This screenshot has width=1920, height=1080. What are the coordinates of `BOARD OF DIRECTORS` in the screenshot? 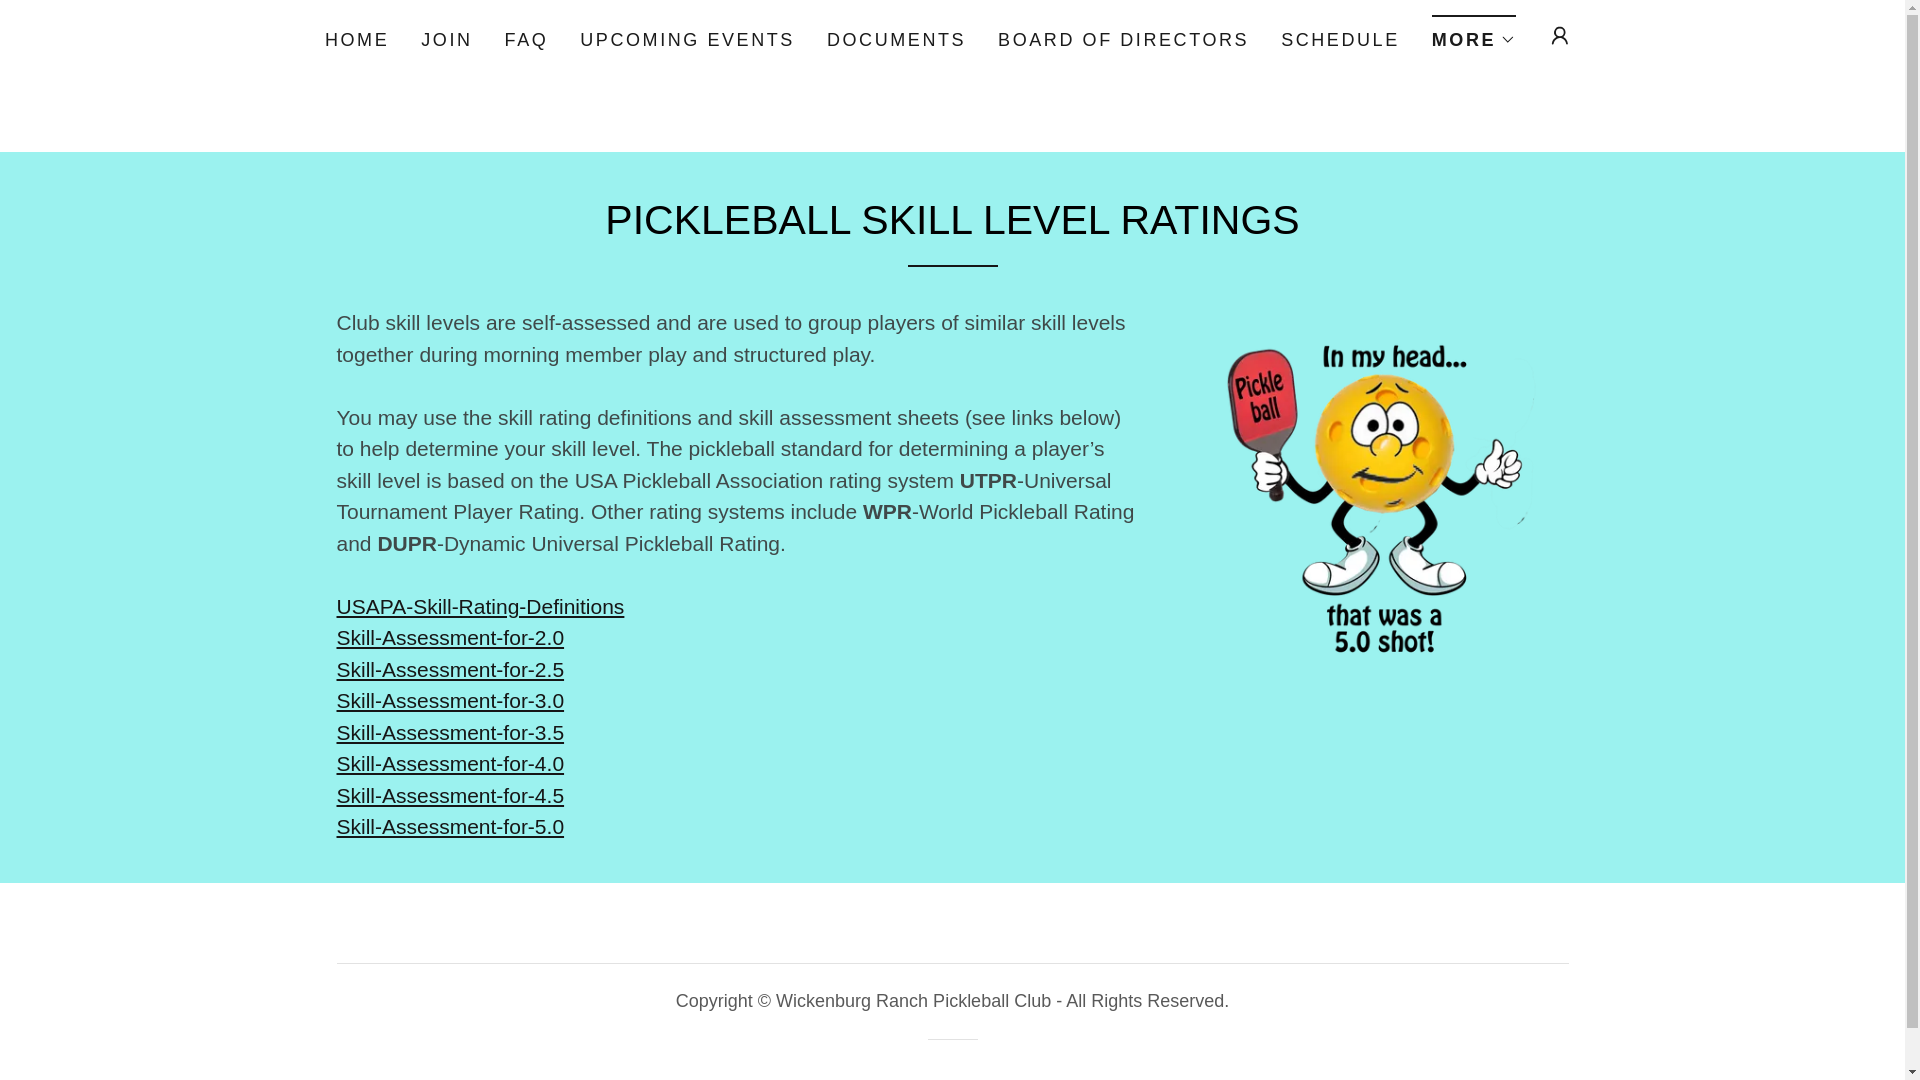 It's located at (1124, 40).